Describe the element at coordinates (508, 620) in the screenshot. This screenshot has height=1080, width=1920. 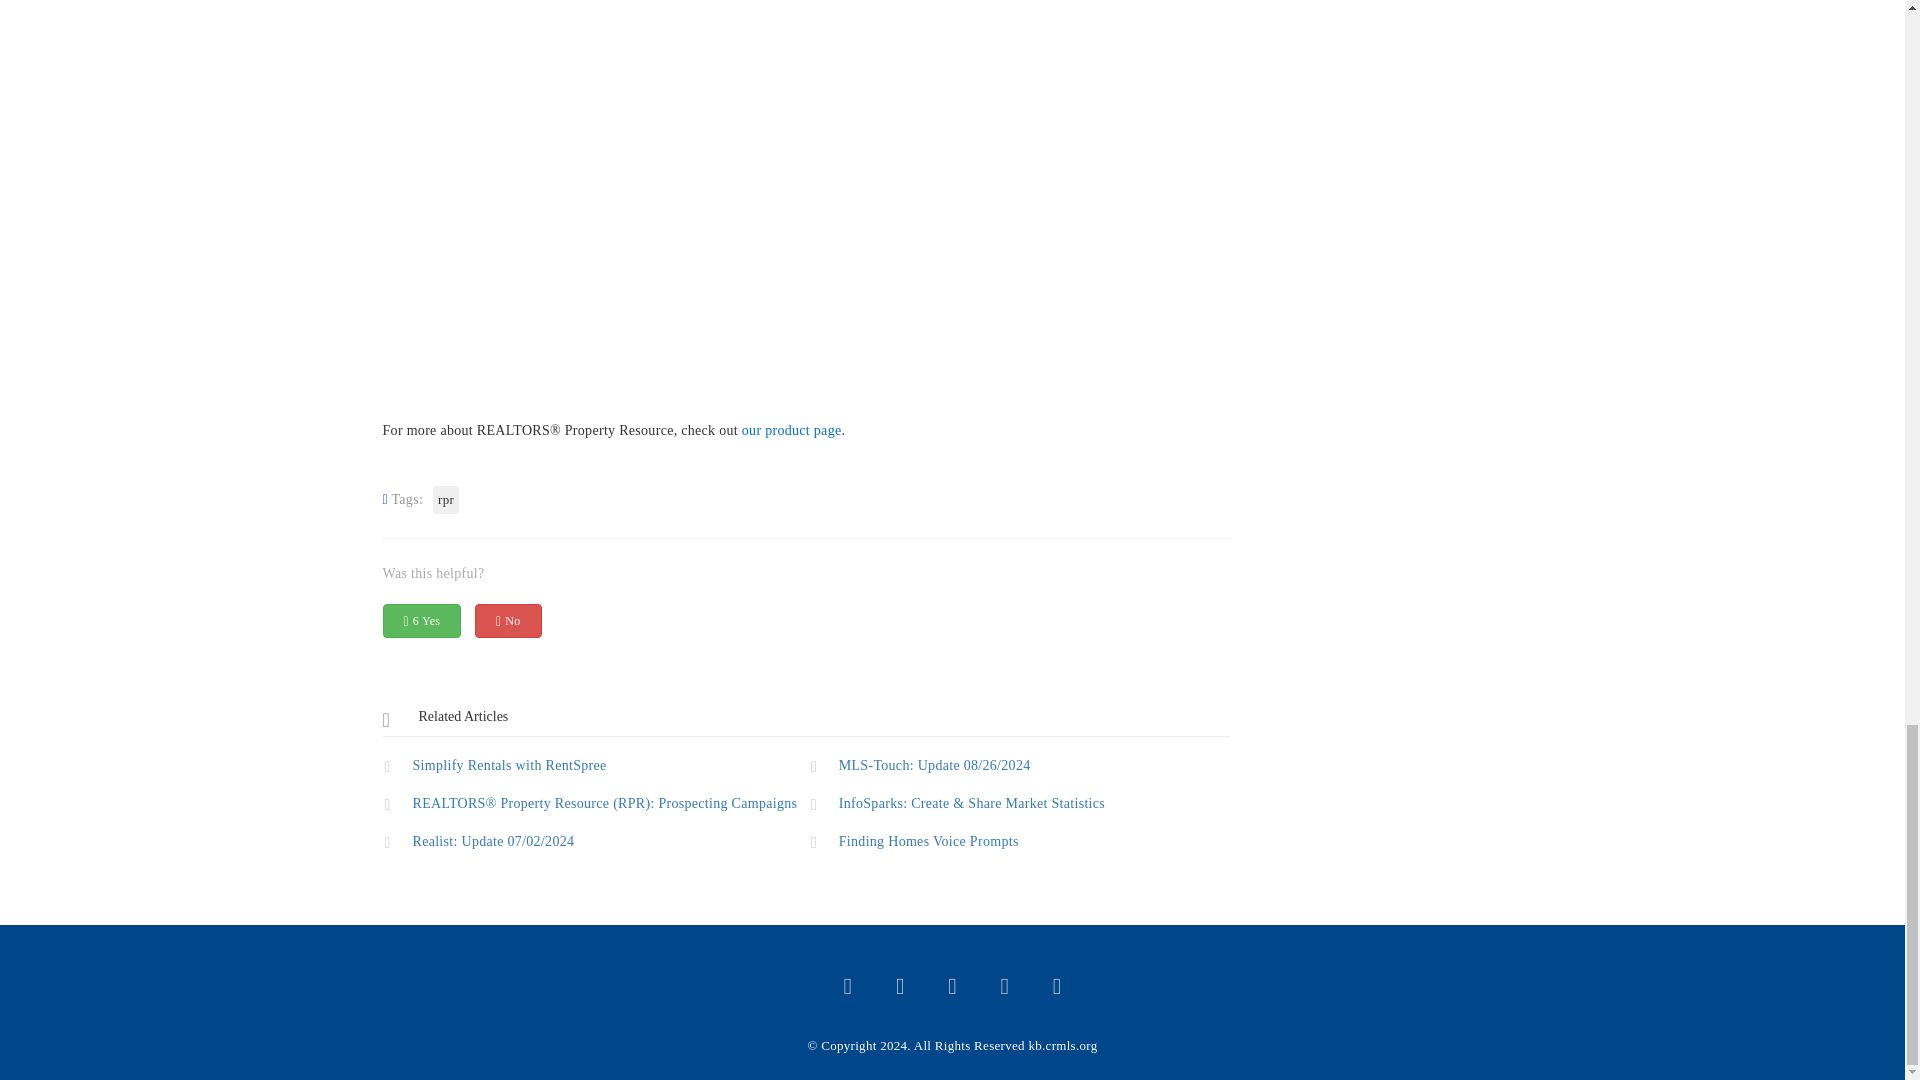
I see `No` at that location.